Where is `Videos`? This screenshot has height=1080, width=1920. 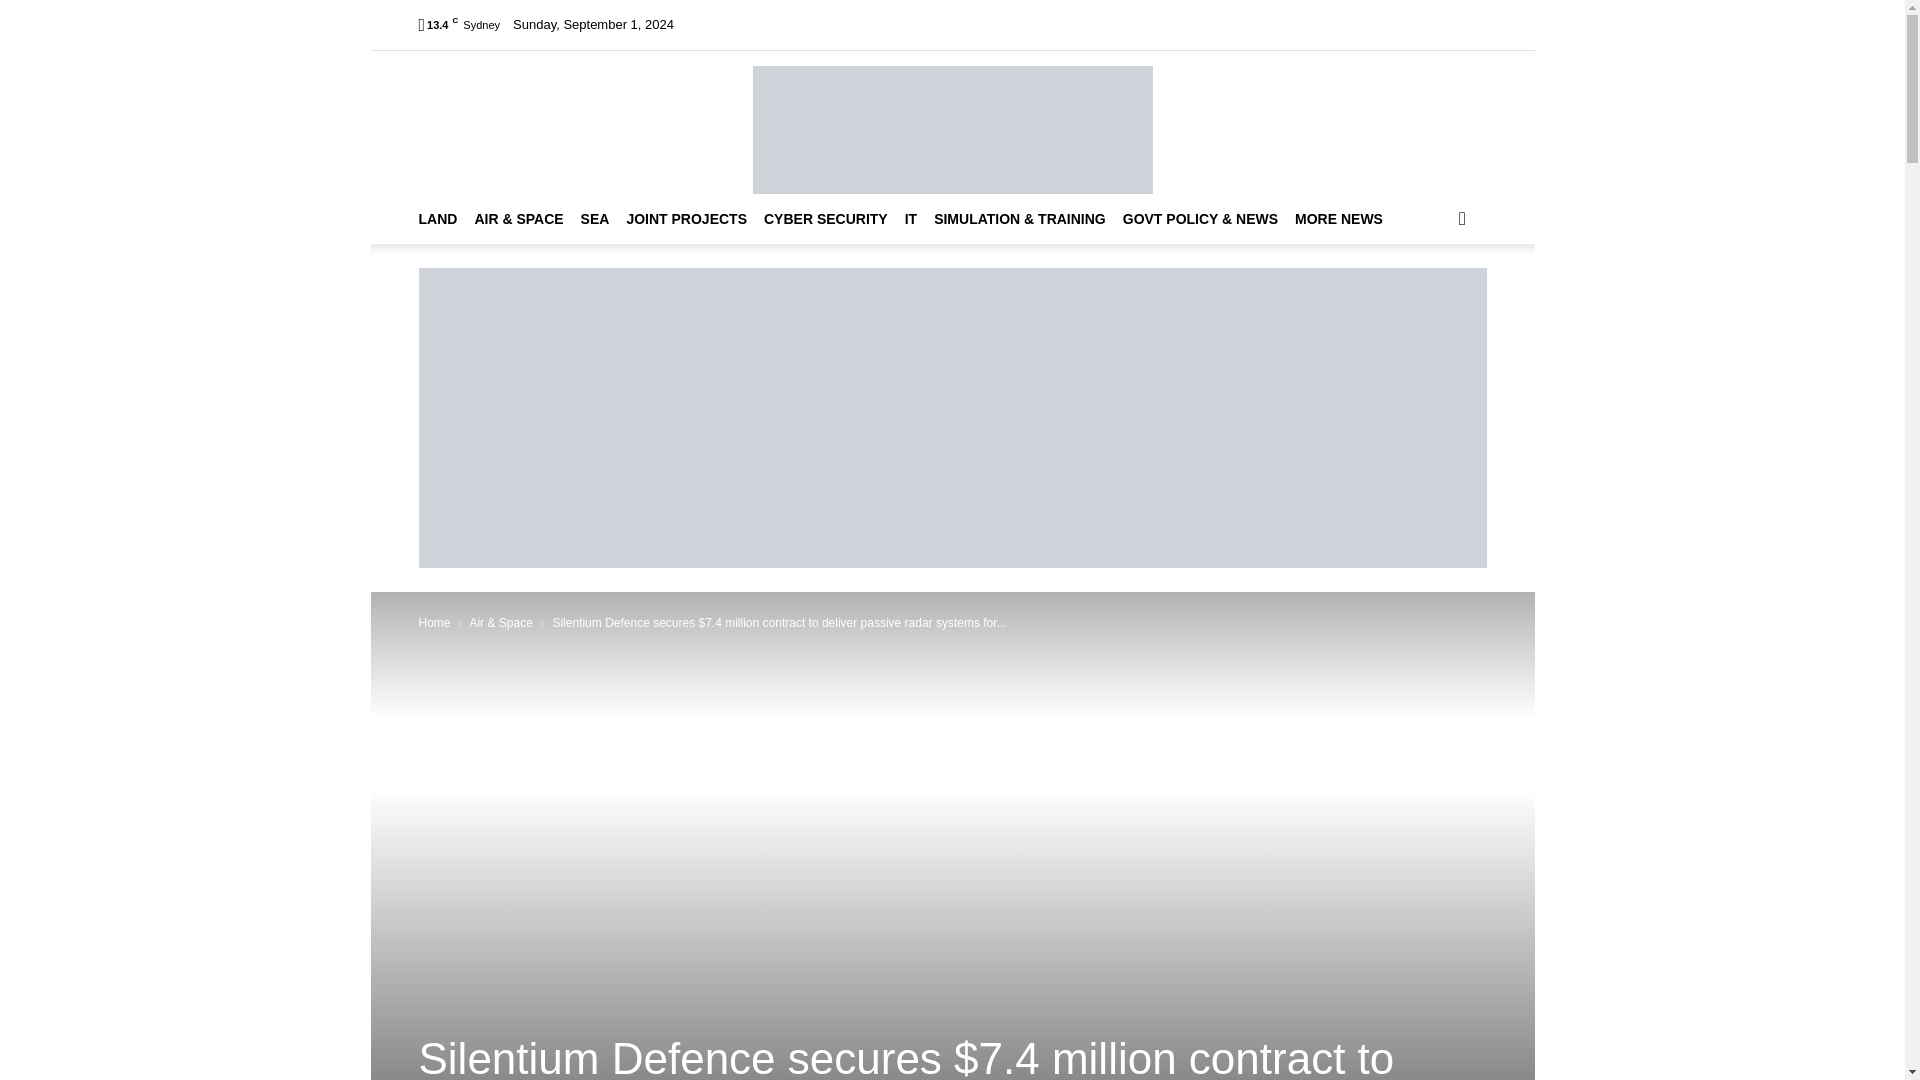 Videos is located at coordinates (938, 24).